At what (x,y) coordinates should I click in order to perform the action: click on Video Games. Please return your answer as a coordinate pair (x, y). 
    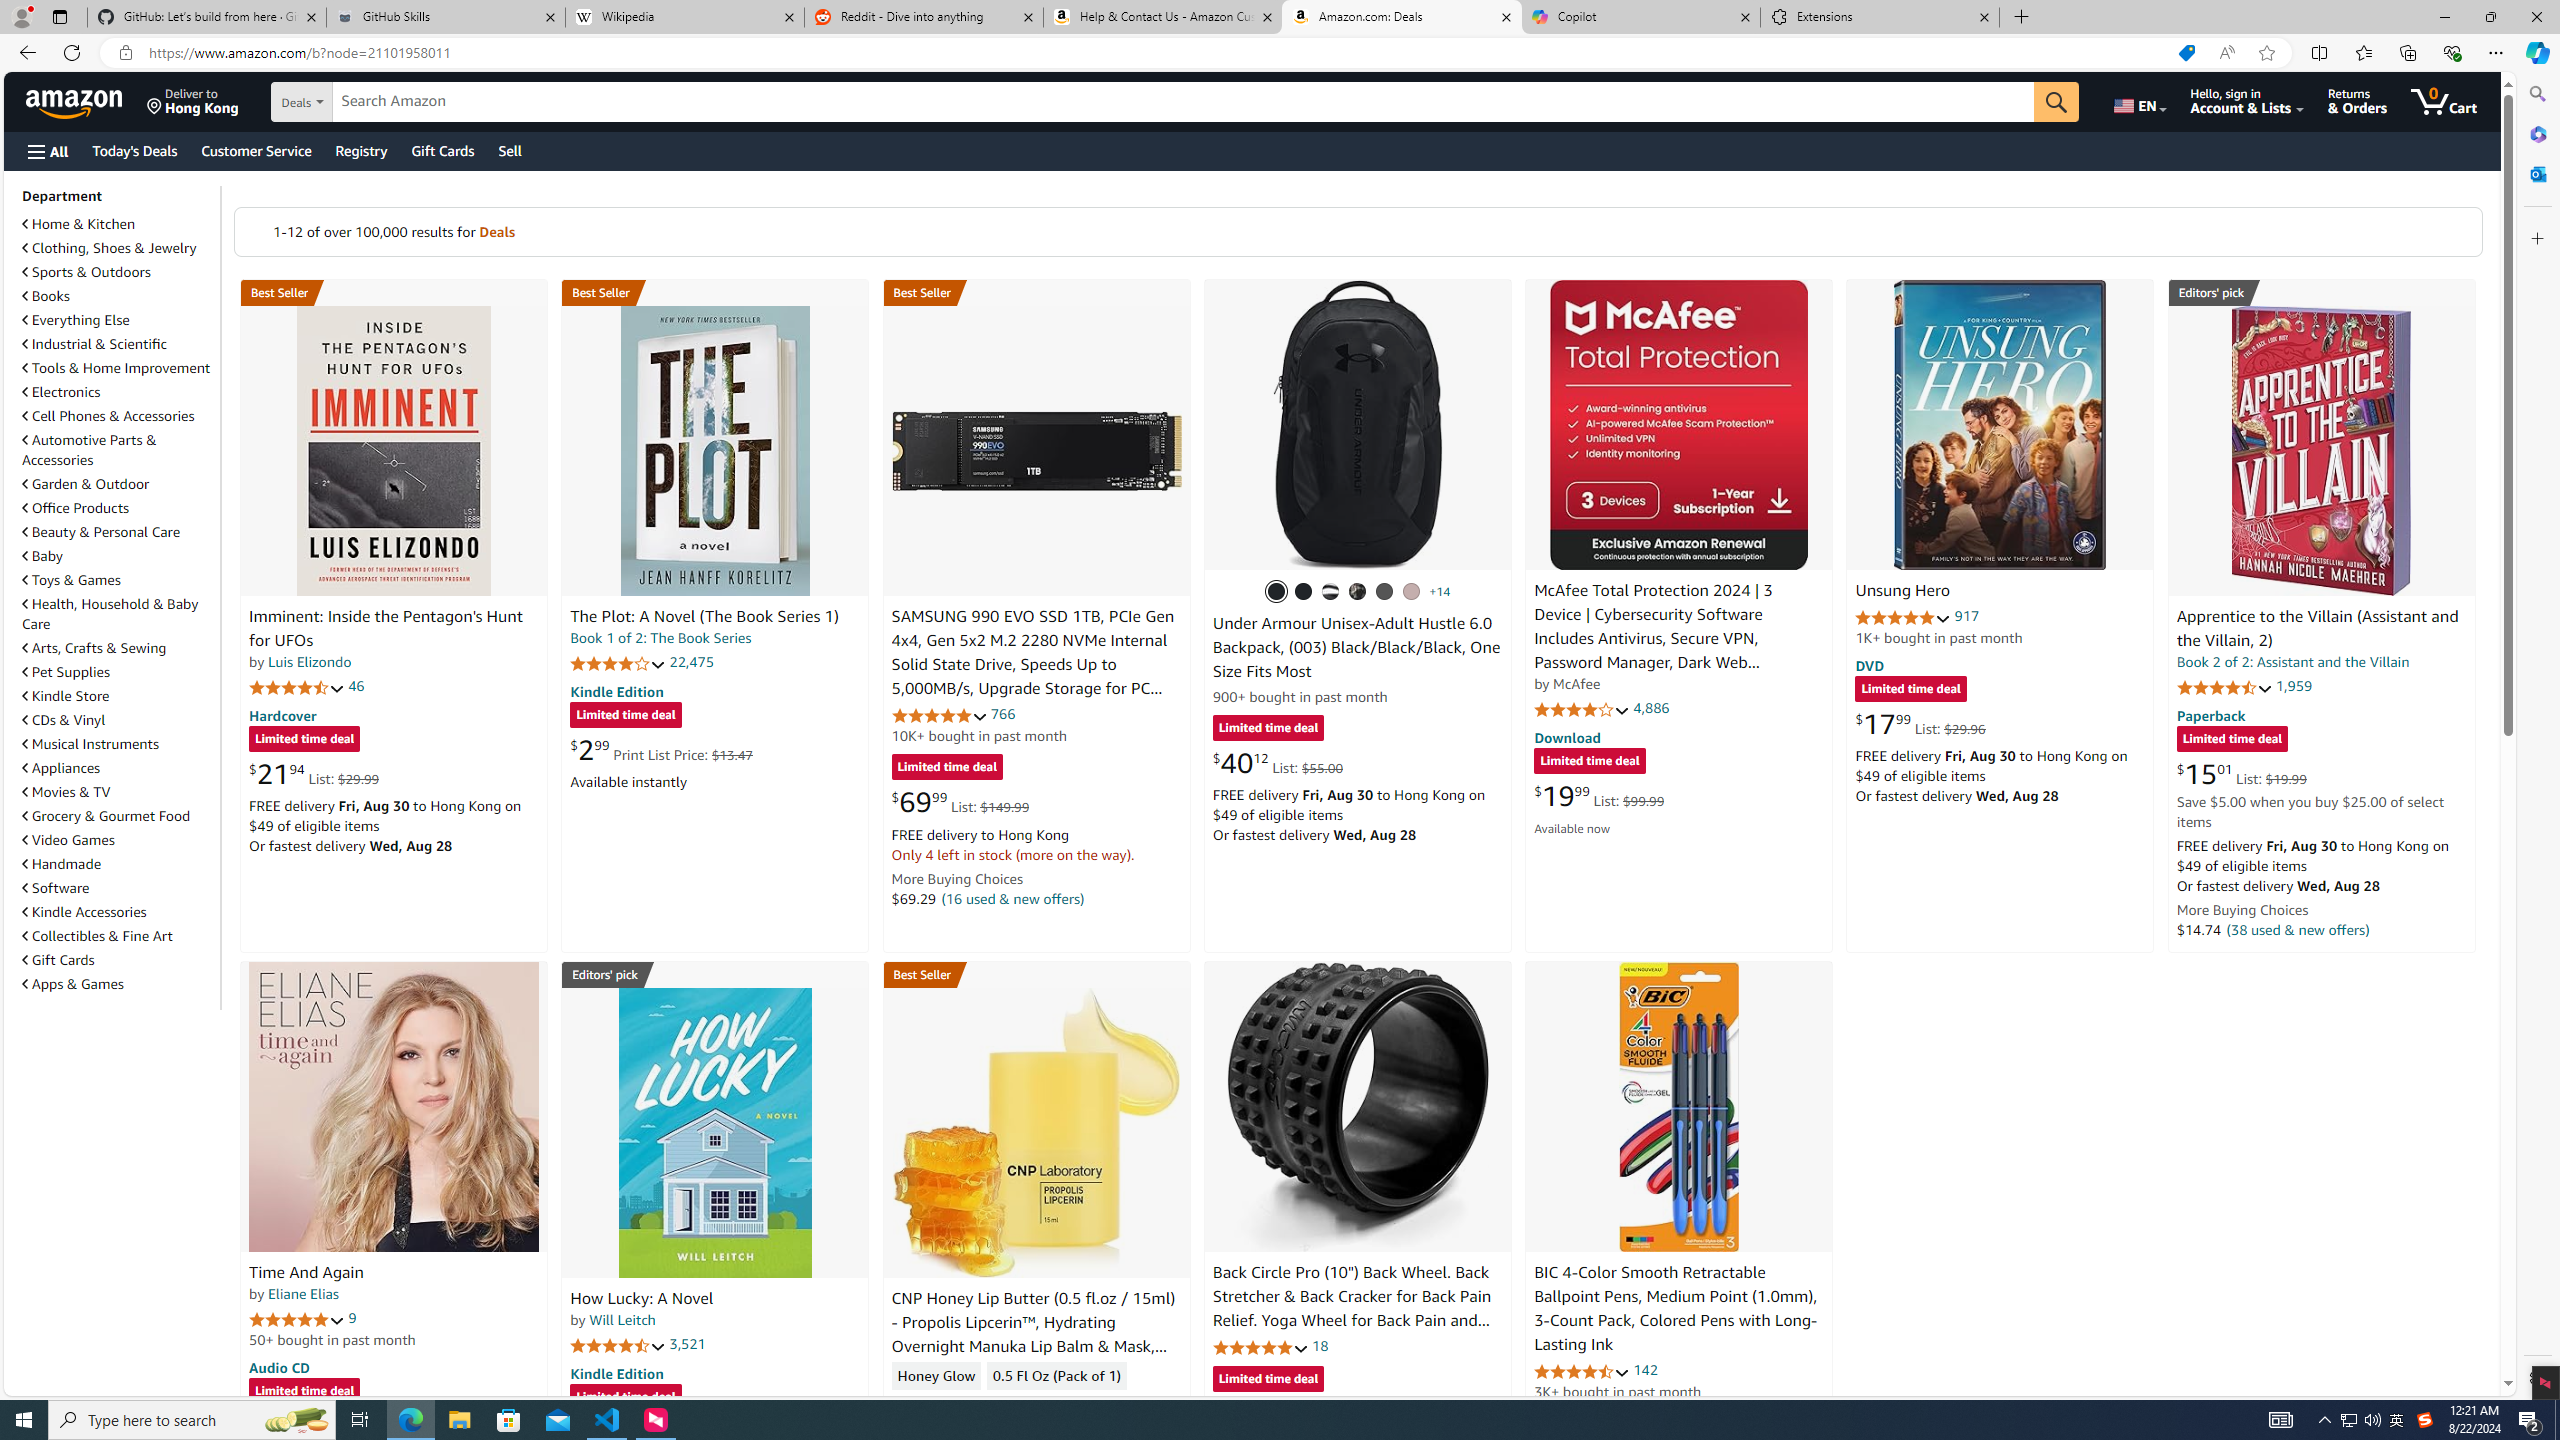
    Looking at the image, I should click on (69, 840).